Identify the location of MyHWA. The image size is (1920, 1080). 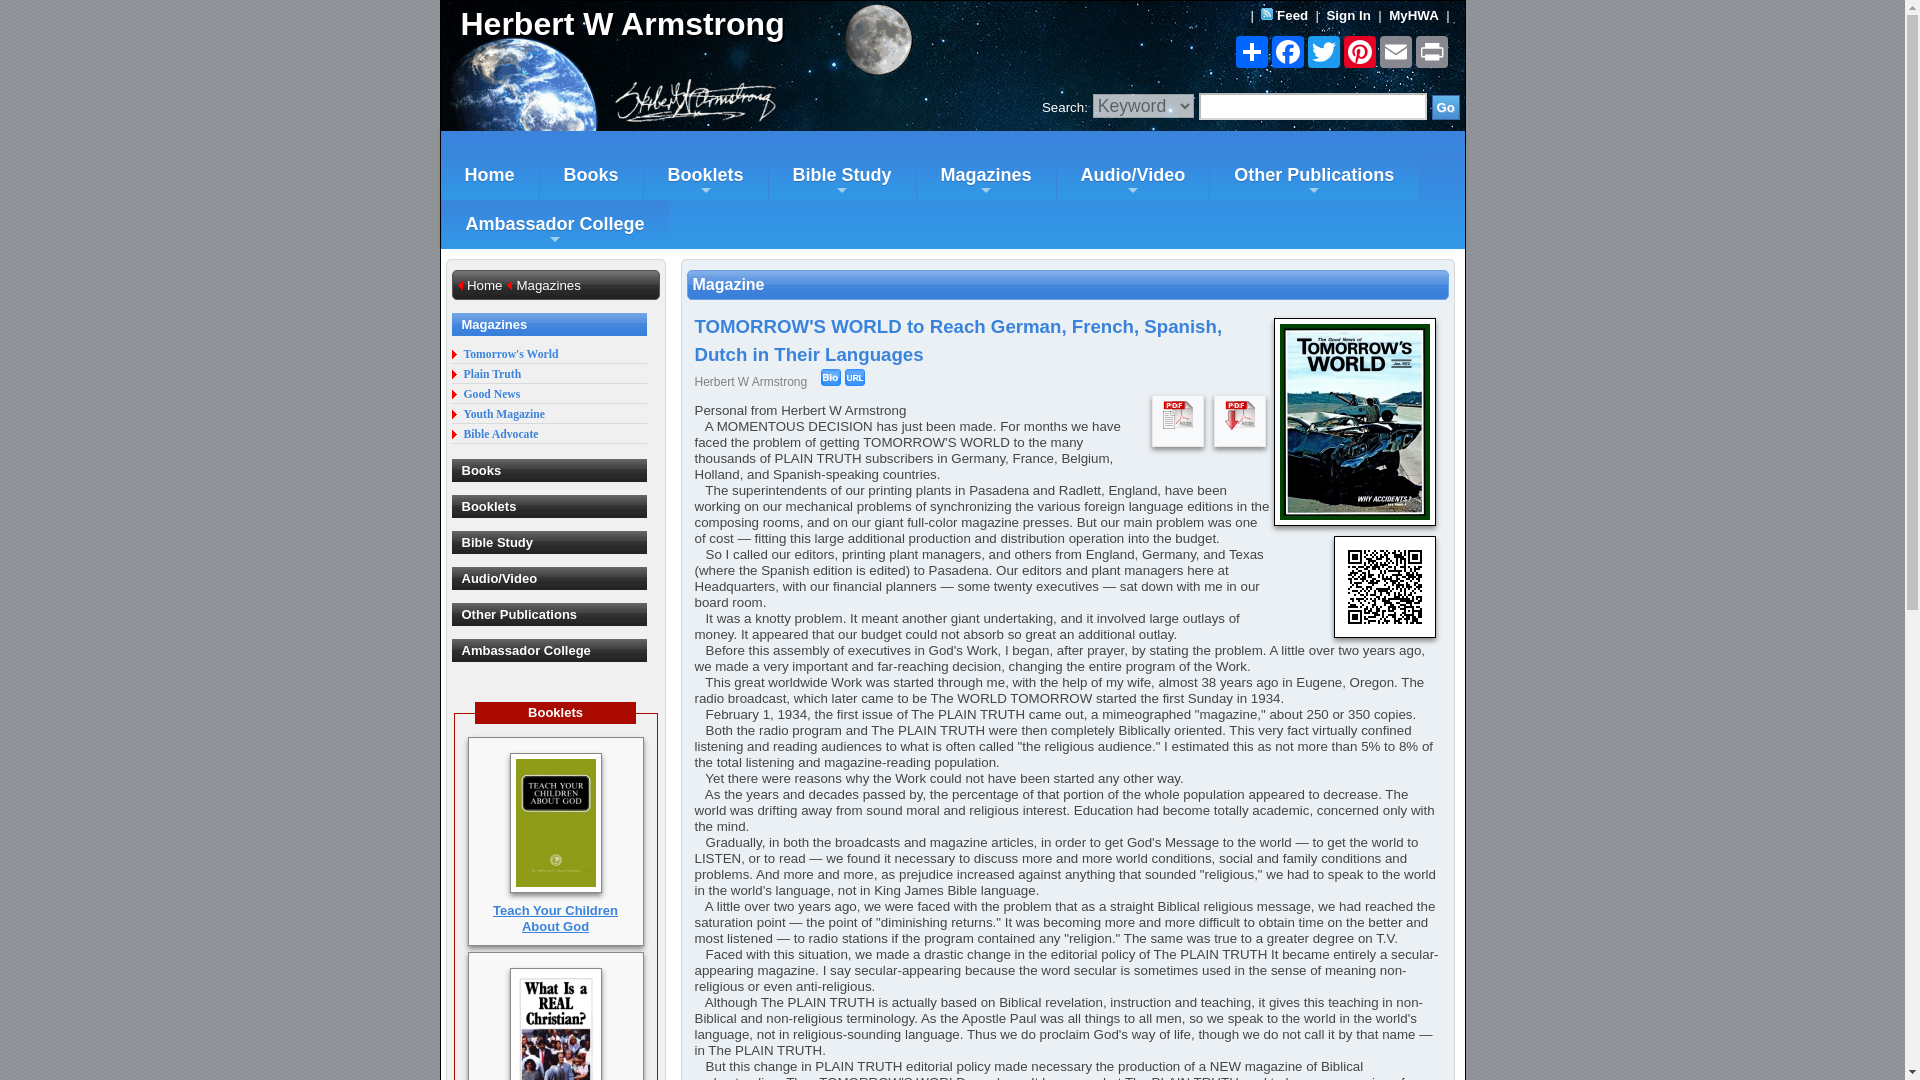
(1413, 14).